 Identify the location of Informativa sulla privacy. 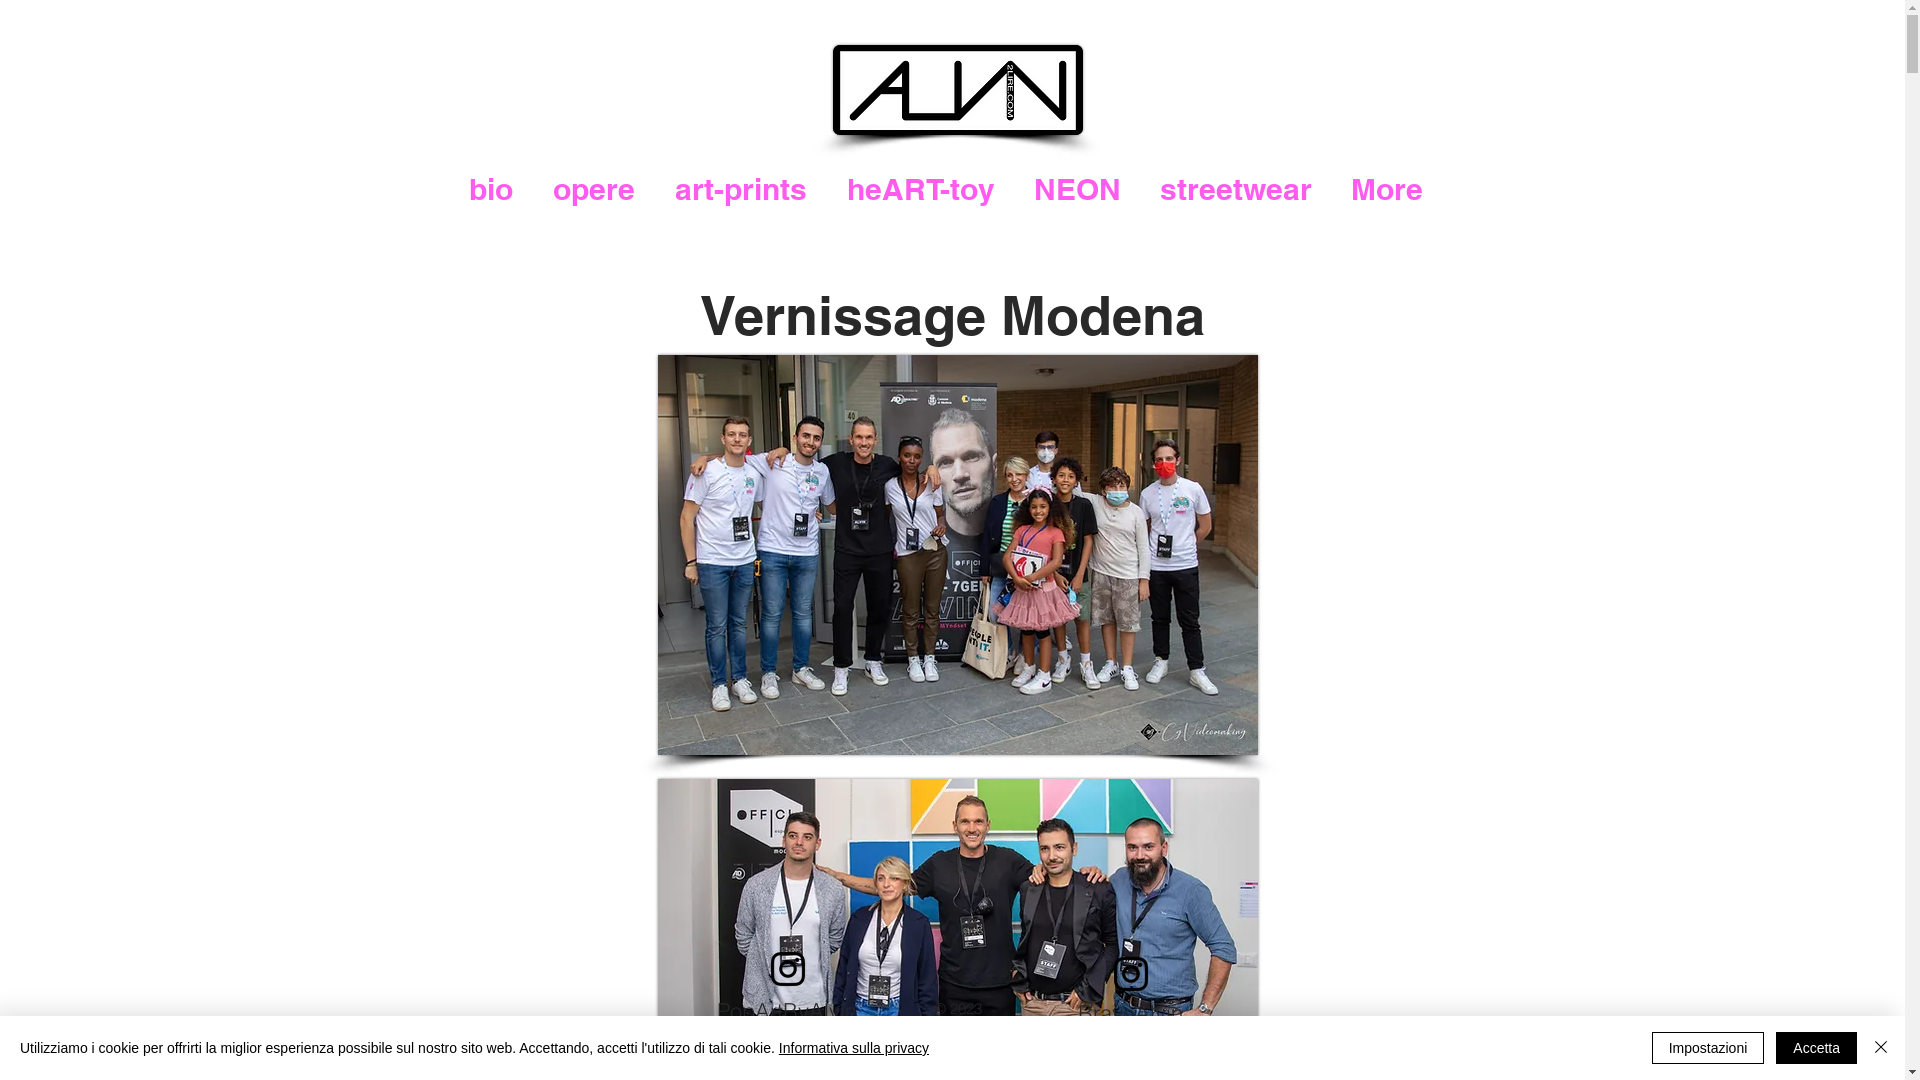
(854, 1048).